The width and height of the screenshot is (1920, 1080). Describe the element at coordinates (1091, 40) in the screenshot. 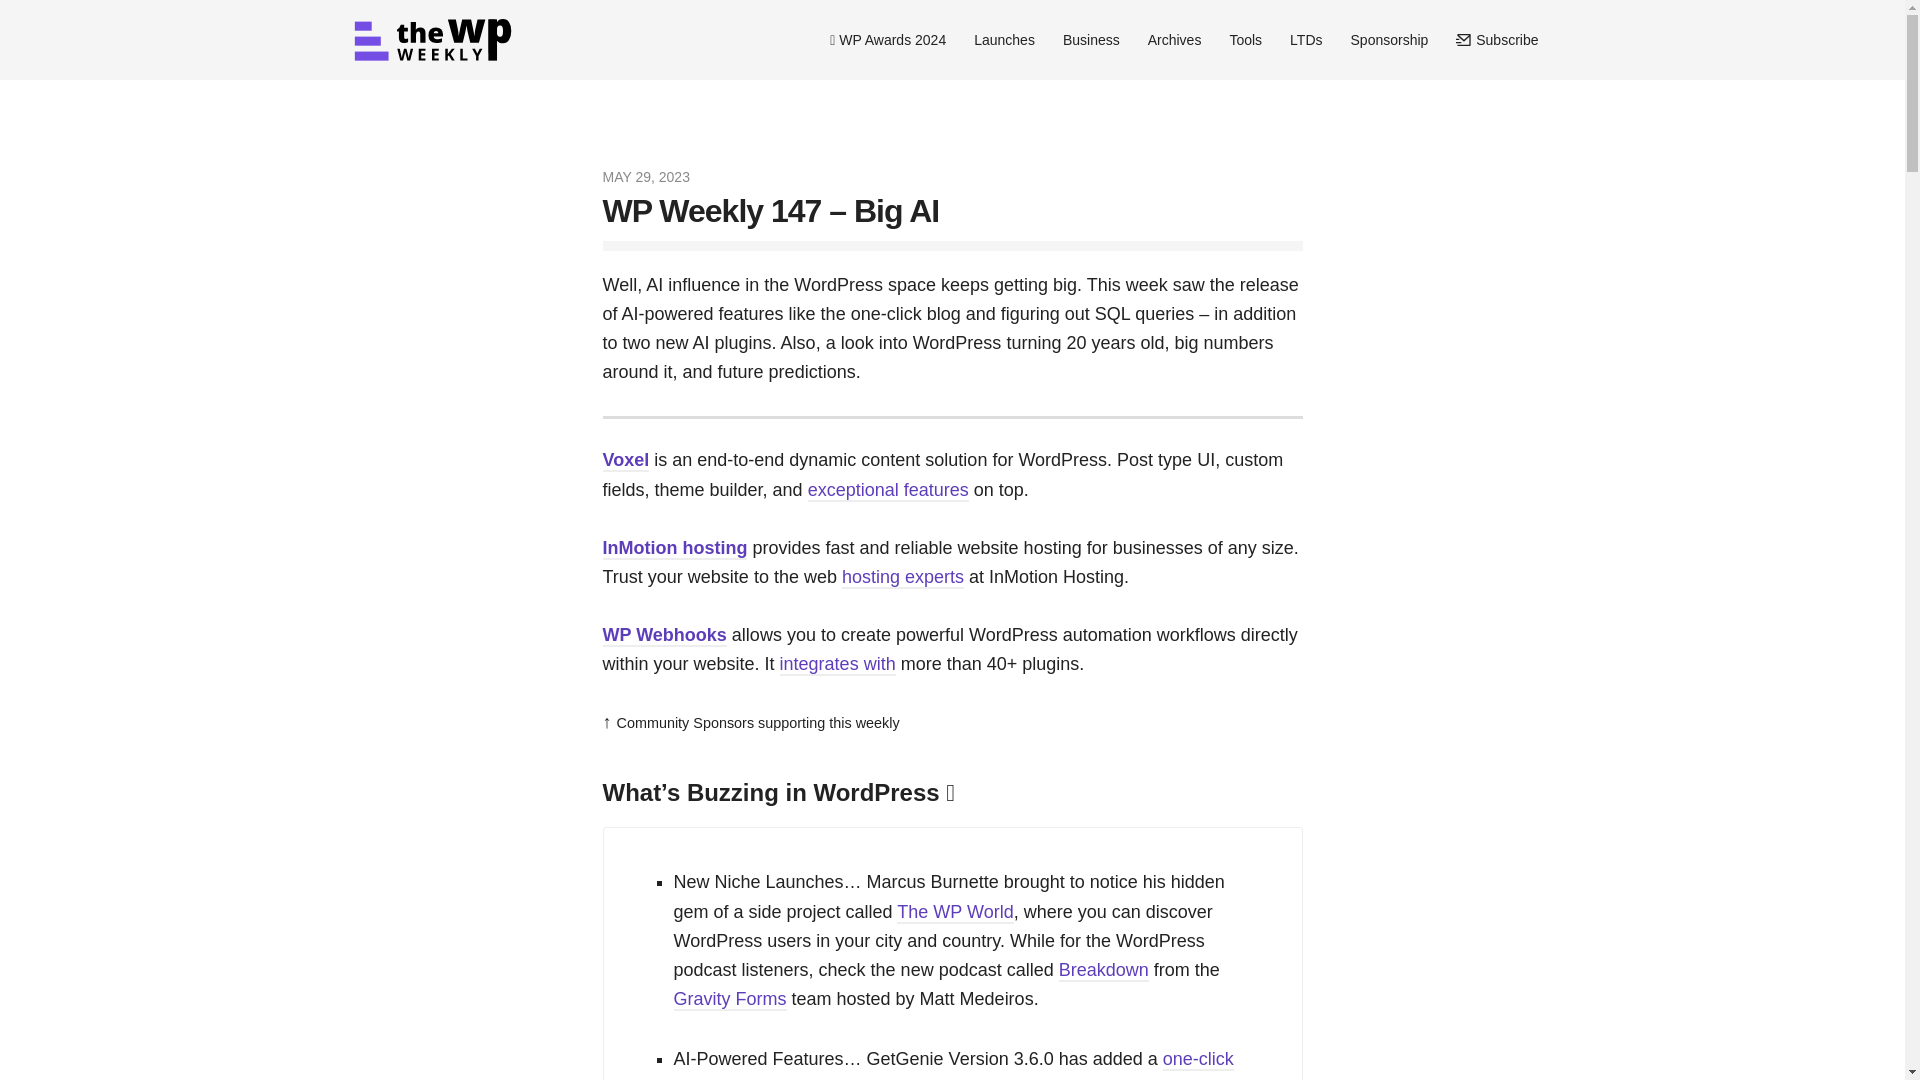

I see `Business` at that location.